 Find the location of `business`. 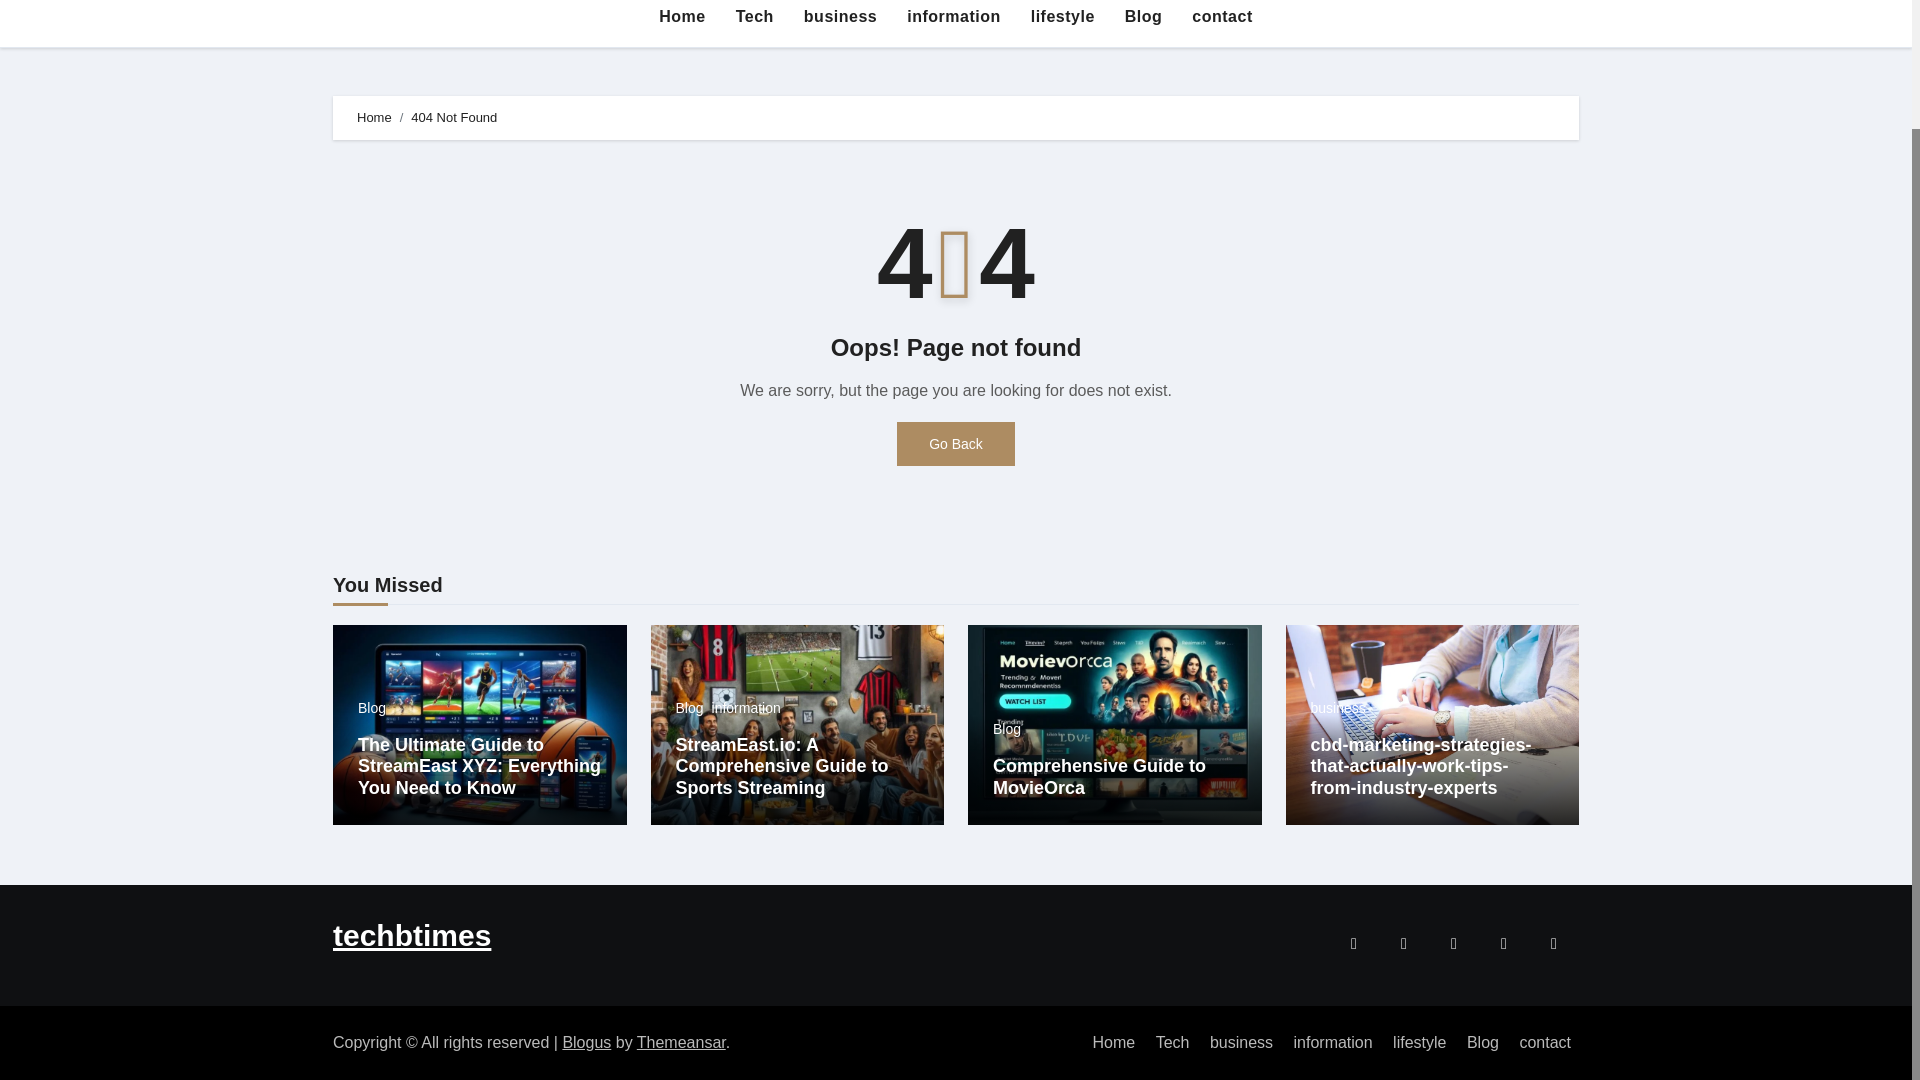

business is located at coordinates (840, 19).